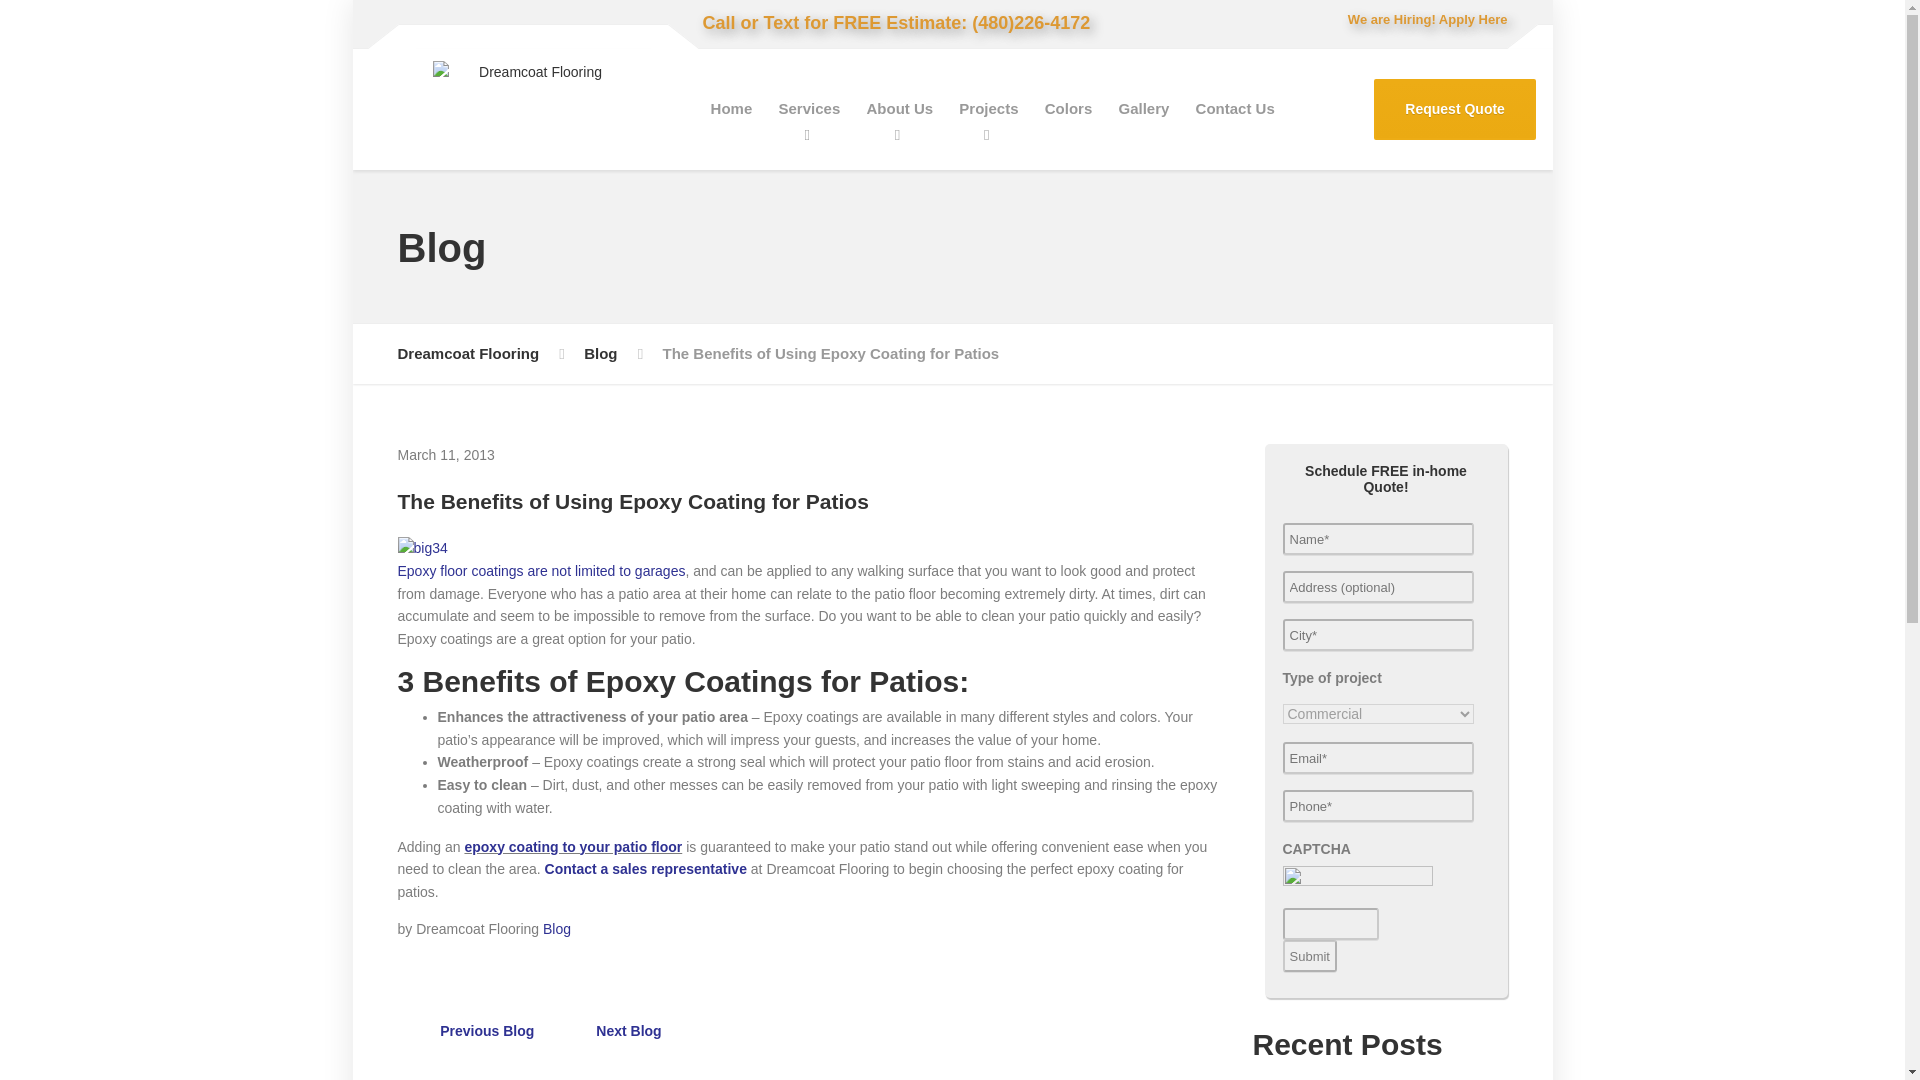 The image size is (1920, 1080). What do you see at coordinates (541, 570) in the screenshot?
I see `Epoxy floor coatings are not limited to garages` at bounding box center [541, 570].